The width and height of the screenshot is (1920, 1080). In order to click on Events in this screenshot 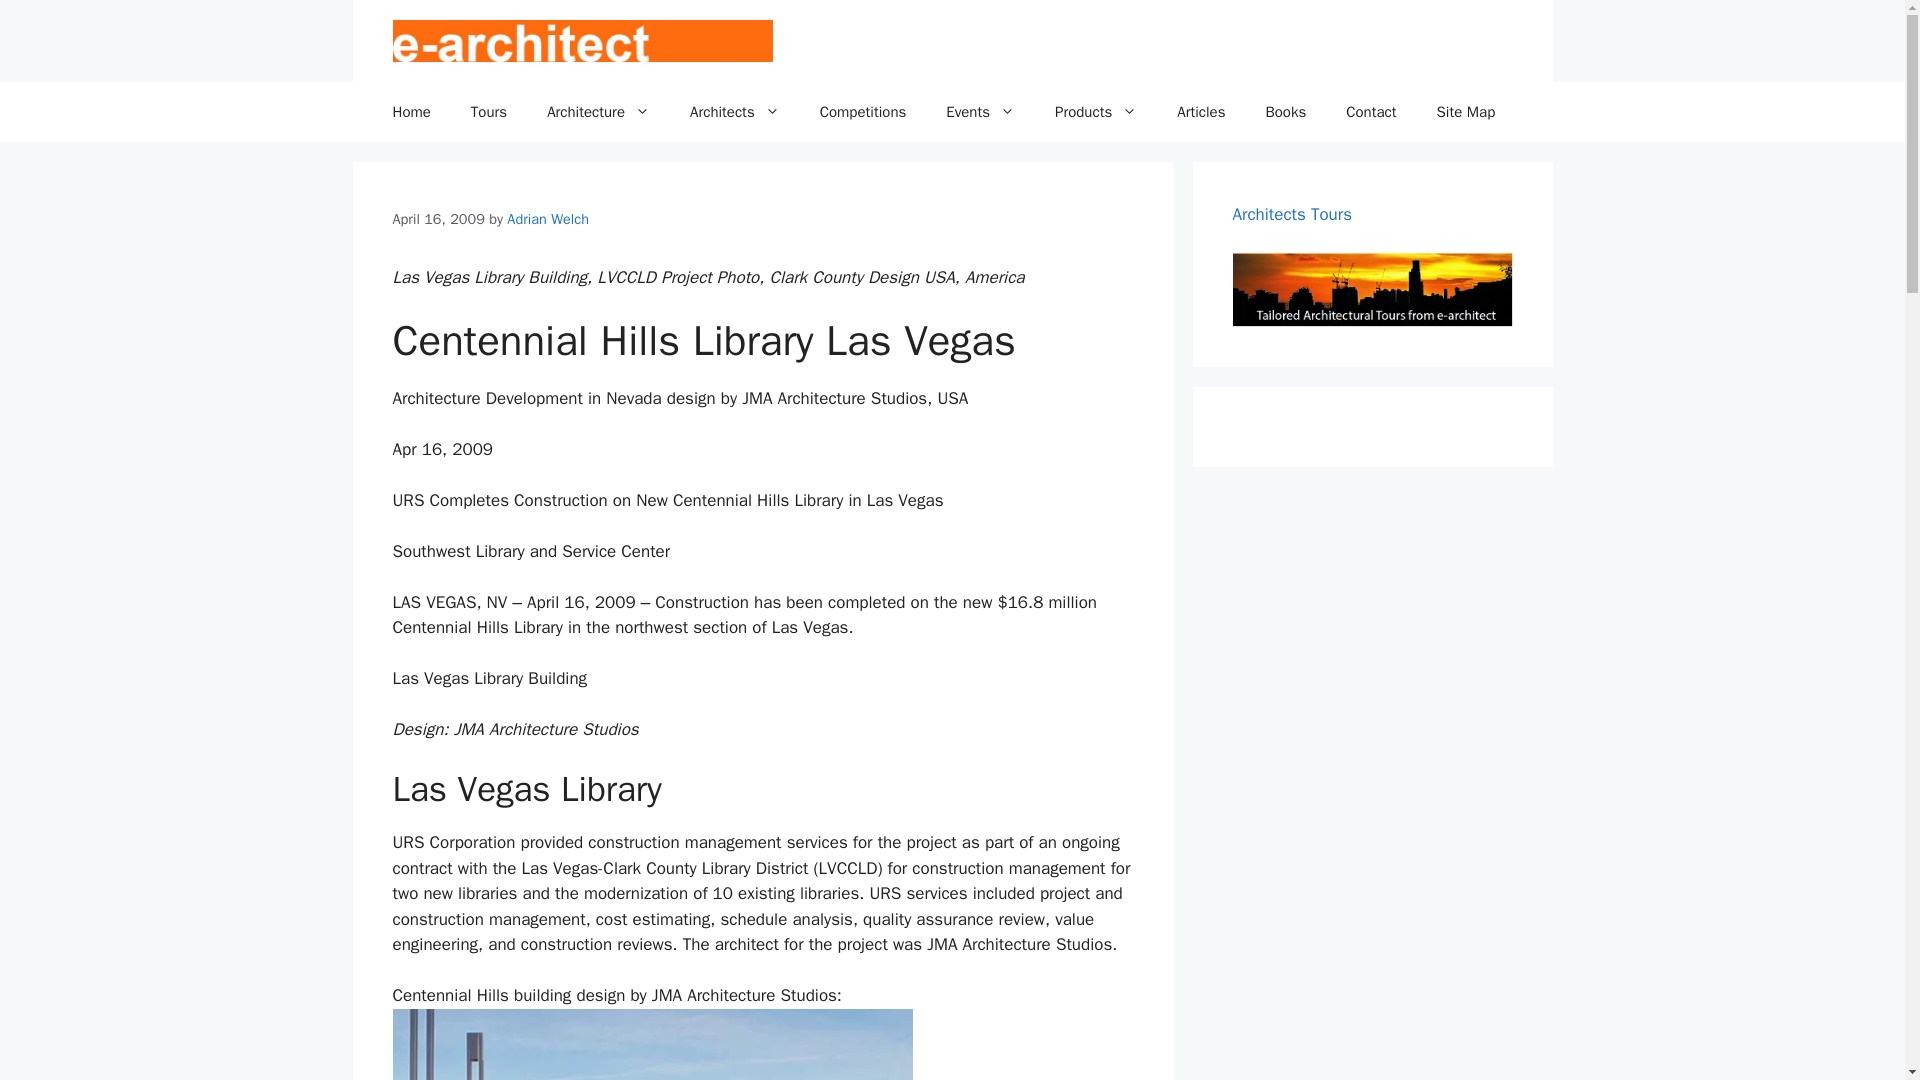, I will do `click(980, 112)`.